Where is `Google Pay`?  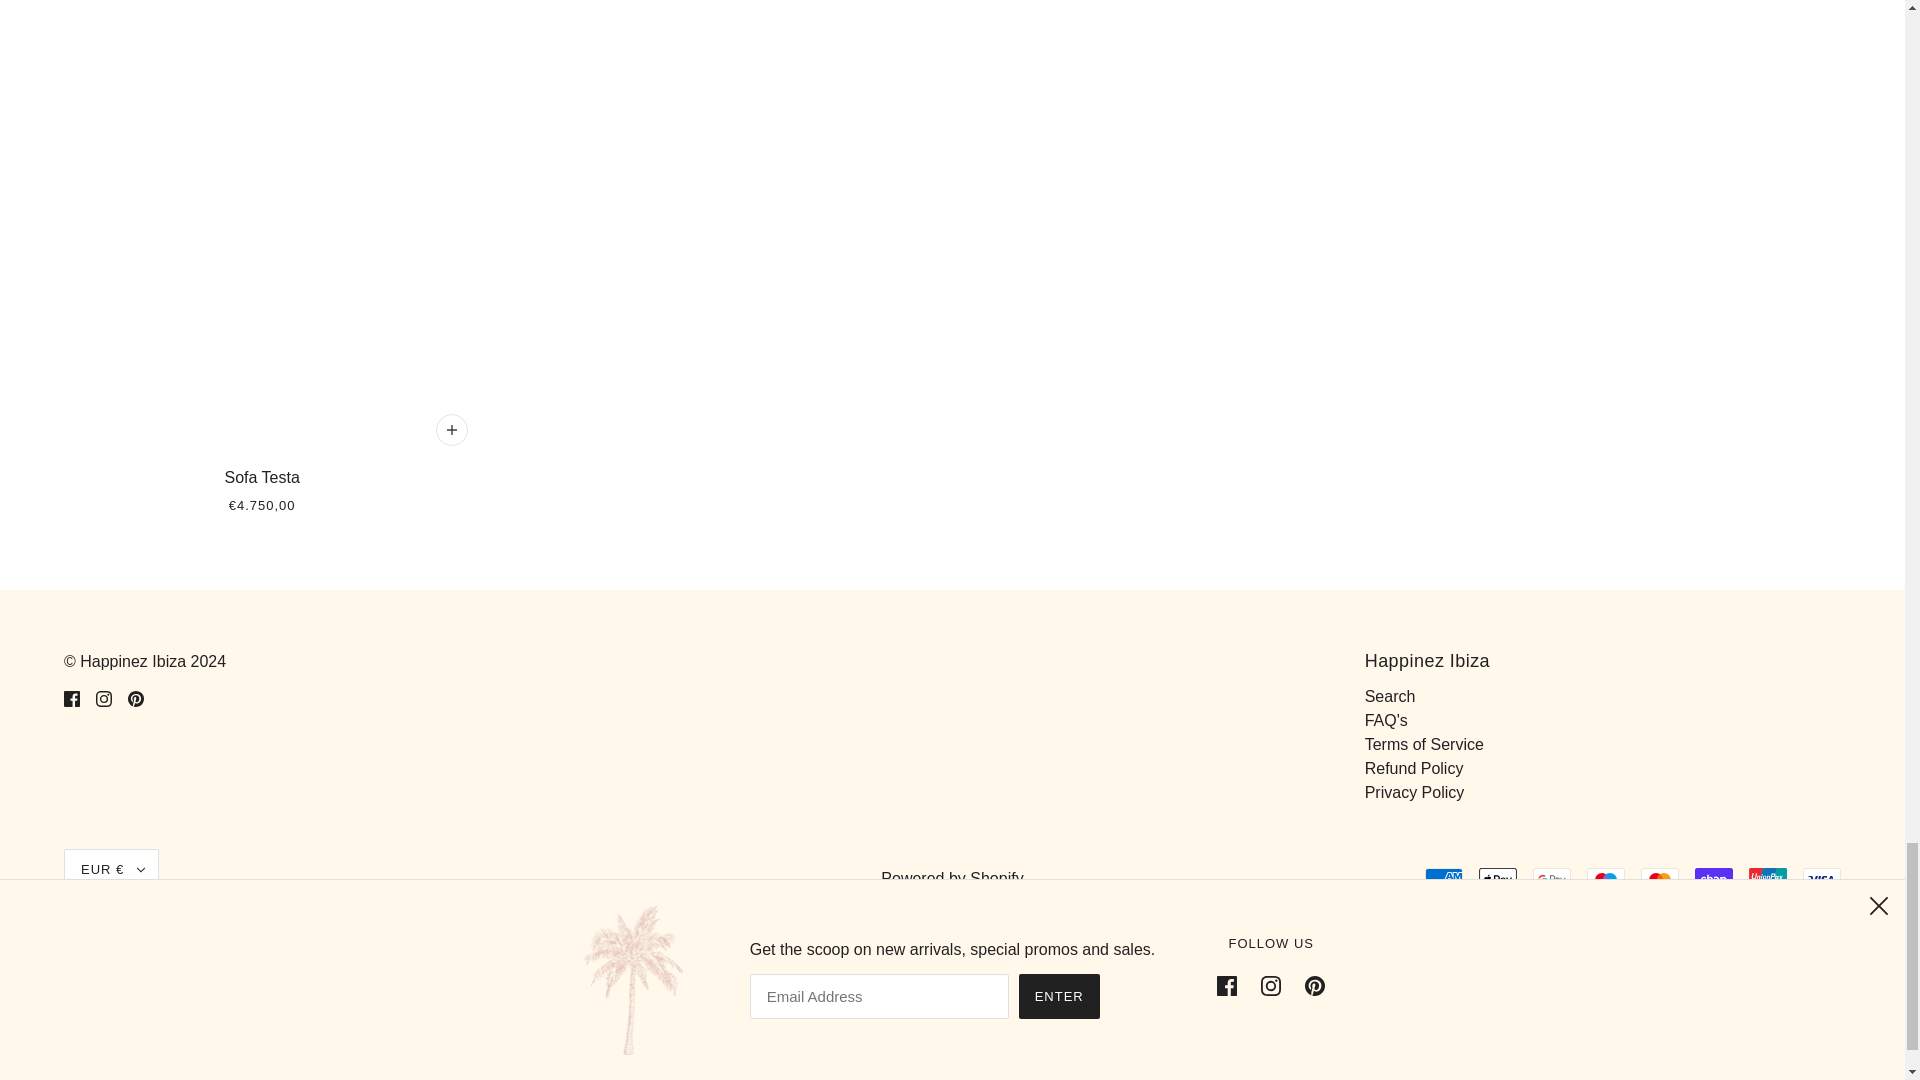
Google Pay is located at coordinates (1551, 880).